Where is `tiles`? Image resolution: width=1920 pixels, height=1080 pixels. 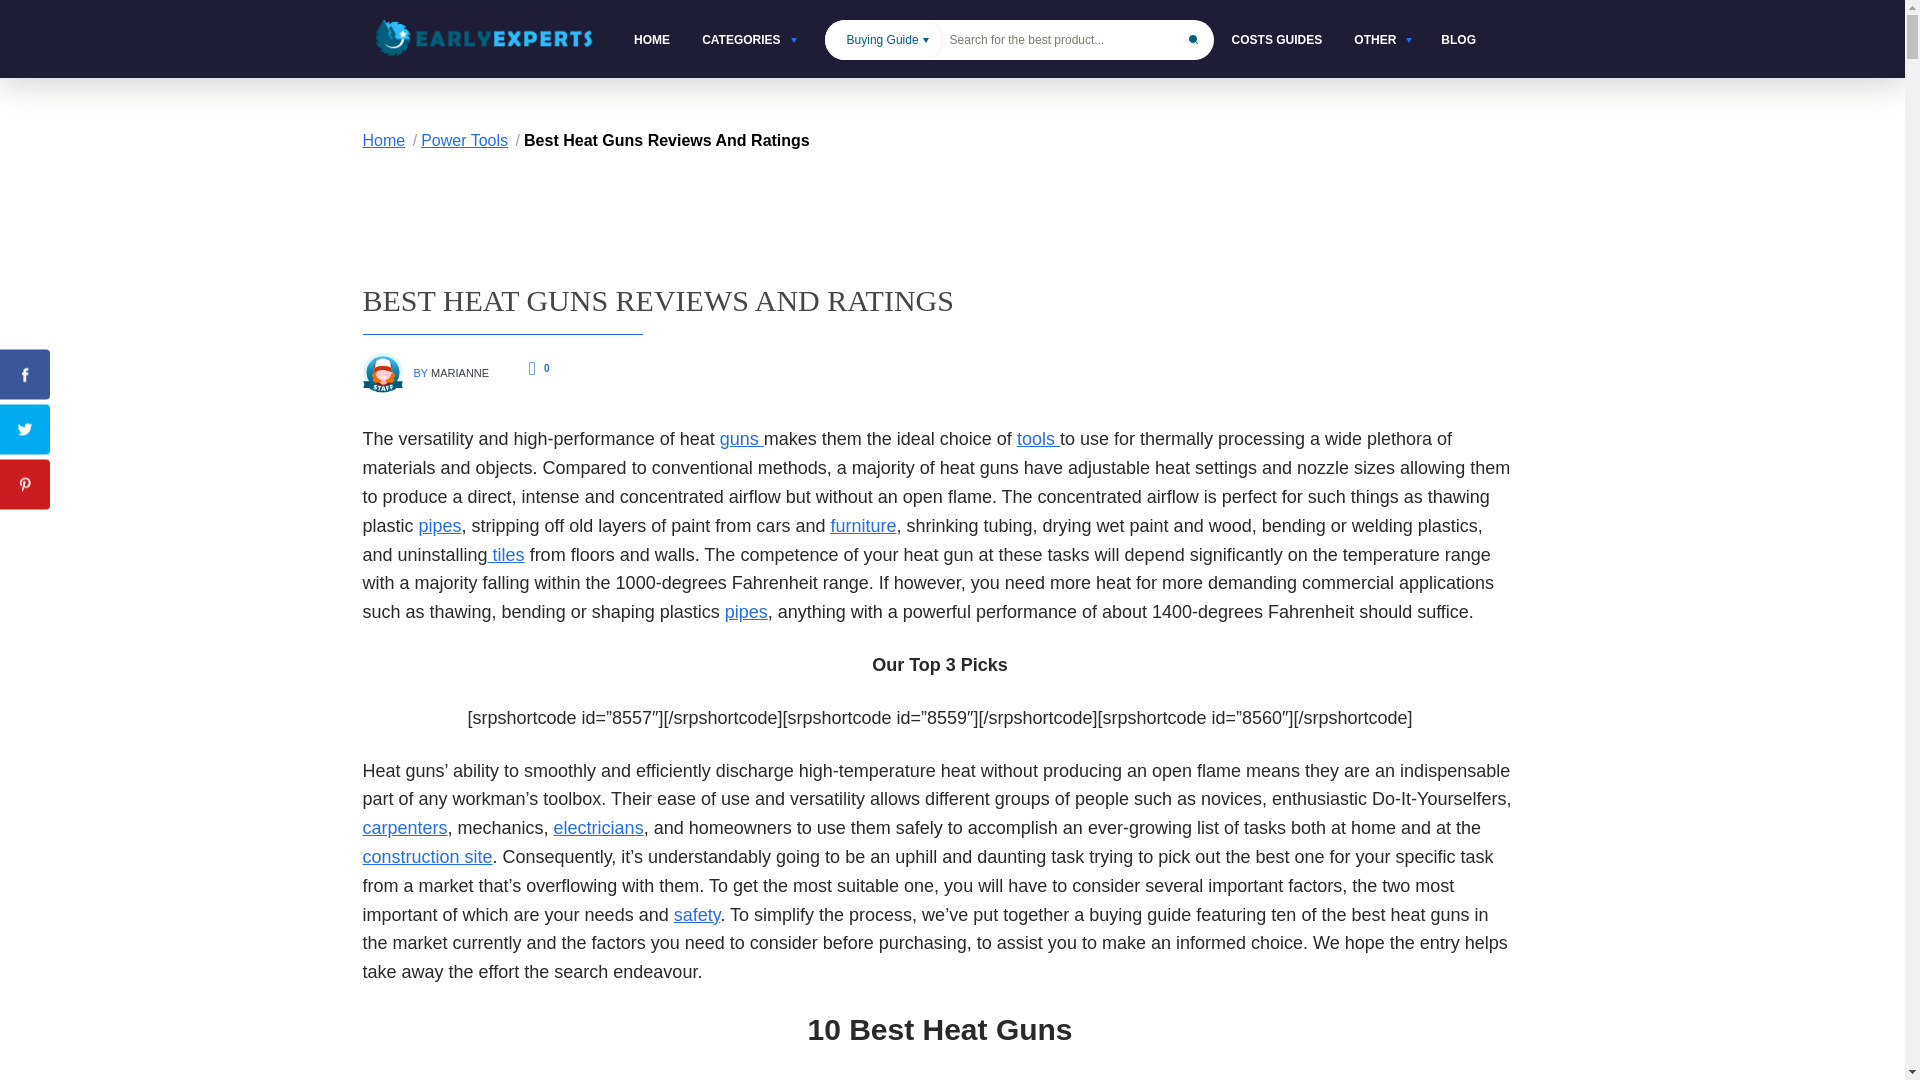 tiles is located at coordinates (506, 554).